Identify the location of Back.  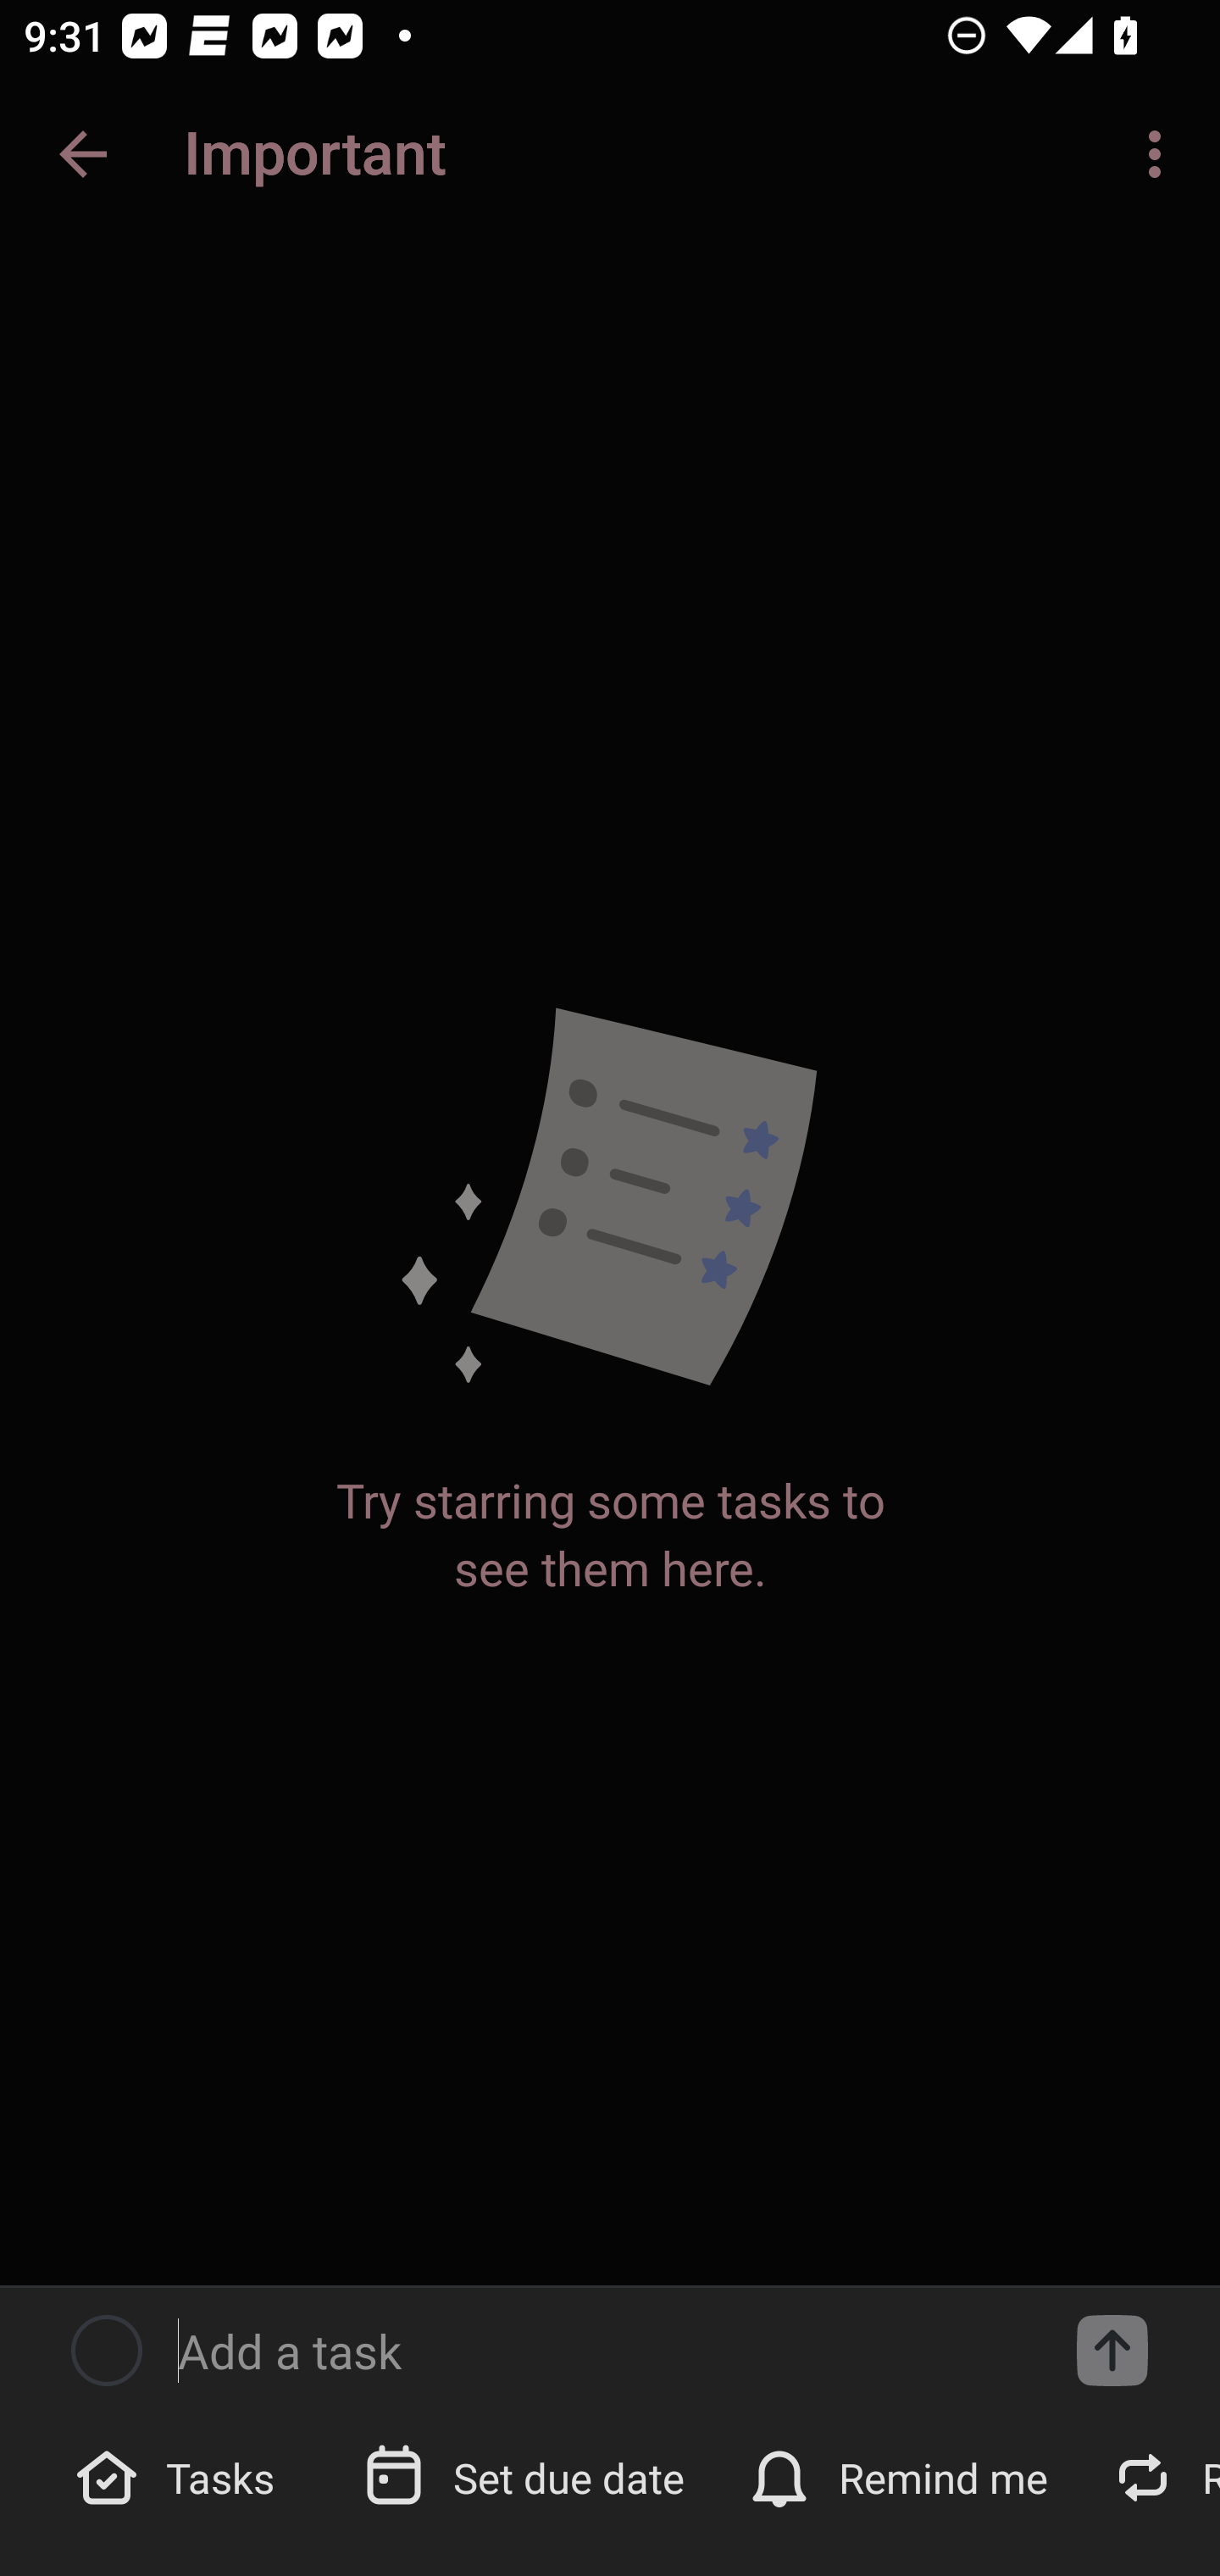
(83, 154).